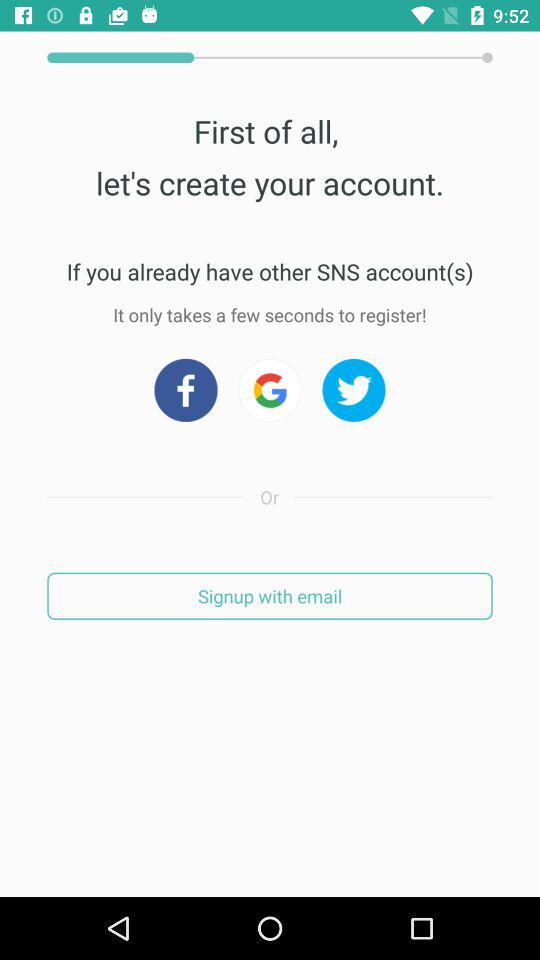  Describe the element at coordinates (354, 390) in the screenshot. I see `share via twitter` at that location.